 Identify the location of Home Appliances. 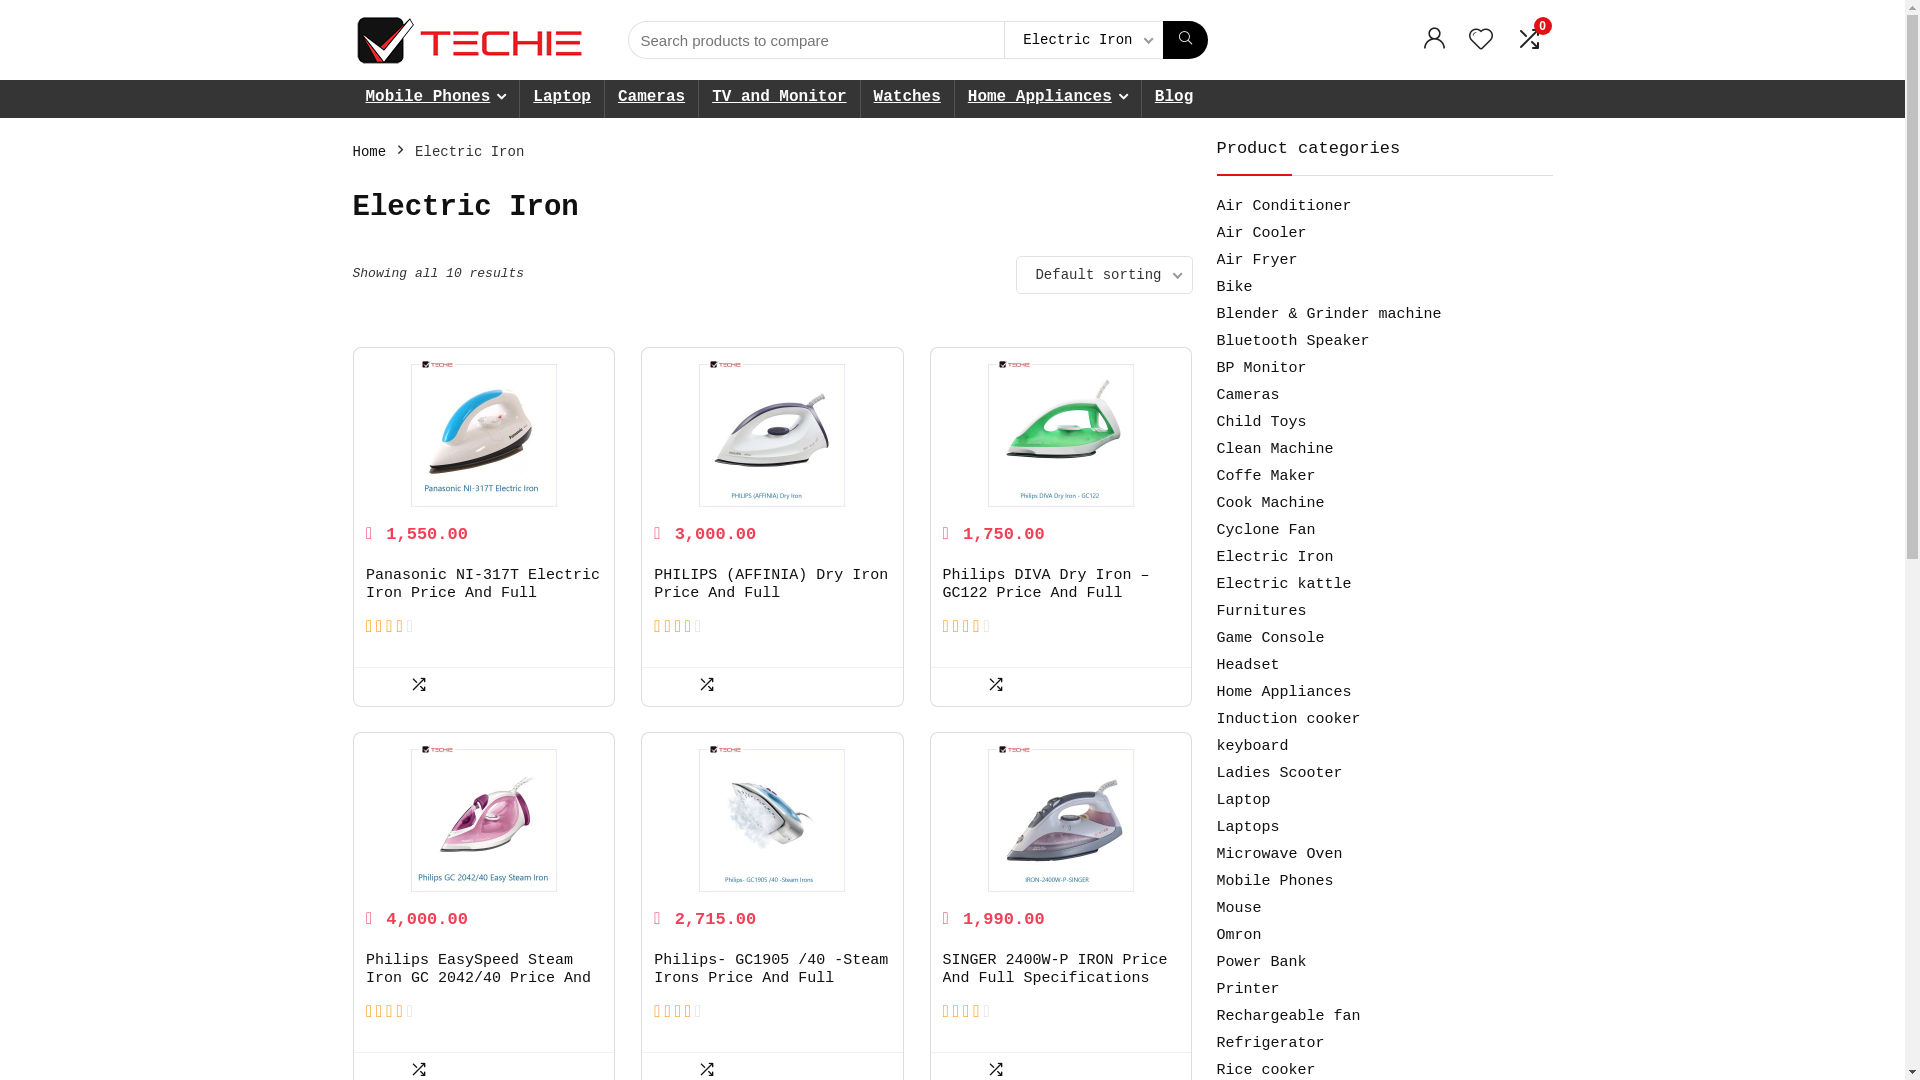
(1048, 99).